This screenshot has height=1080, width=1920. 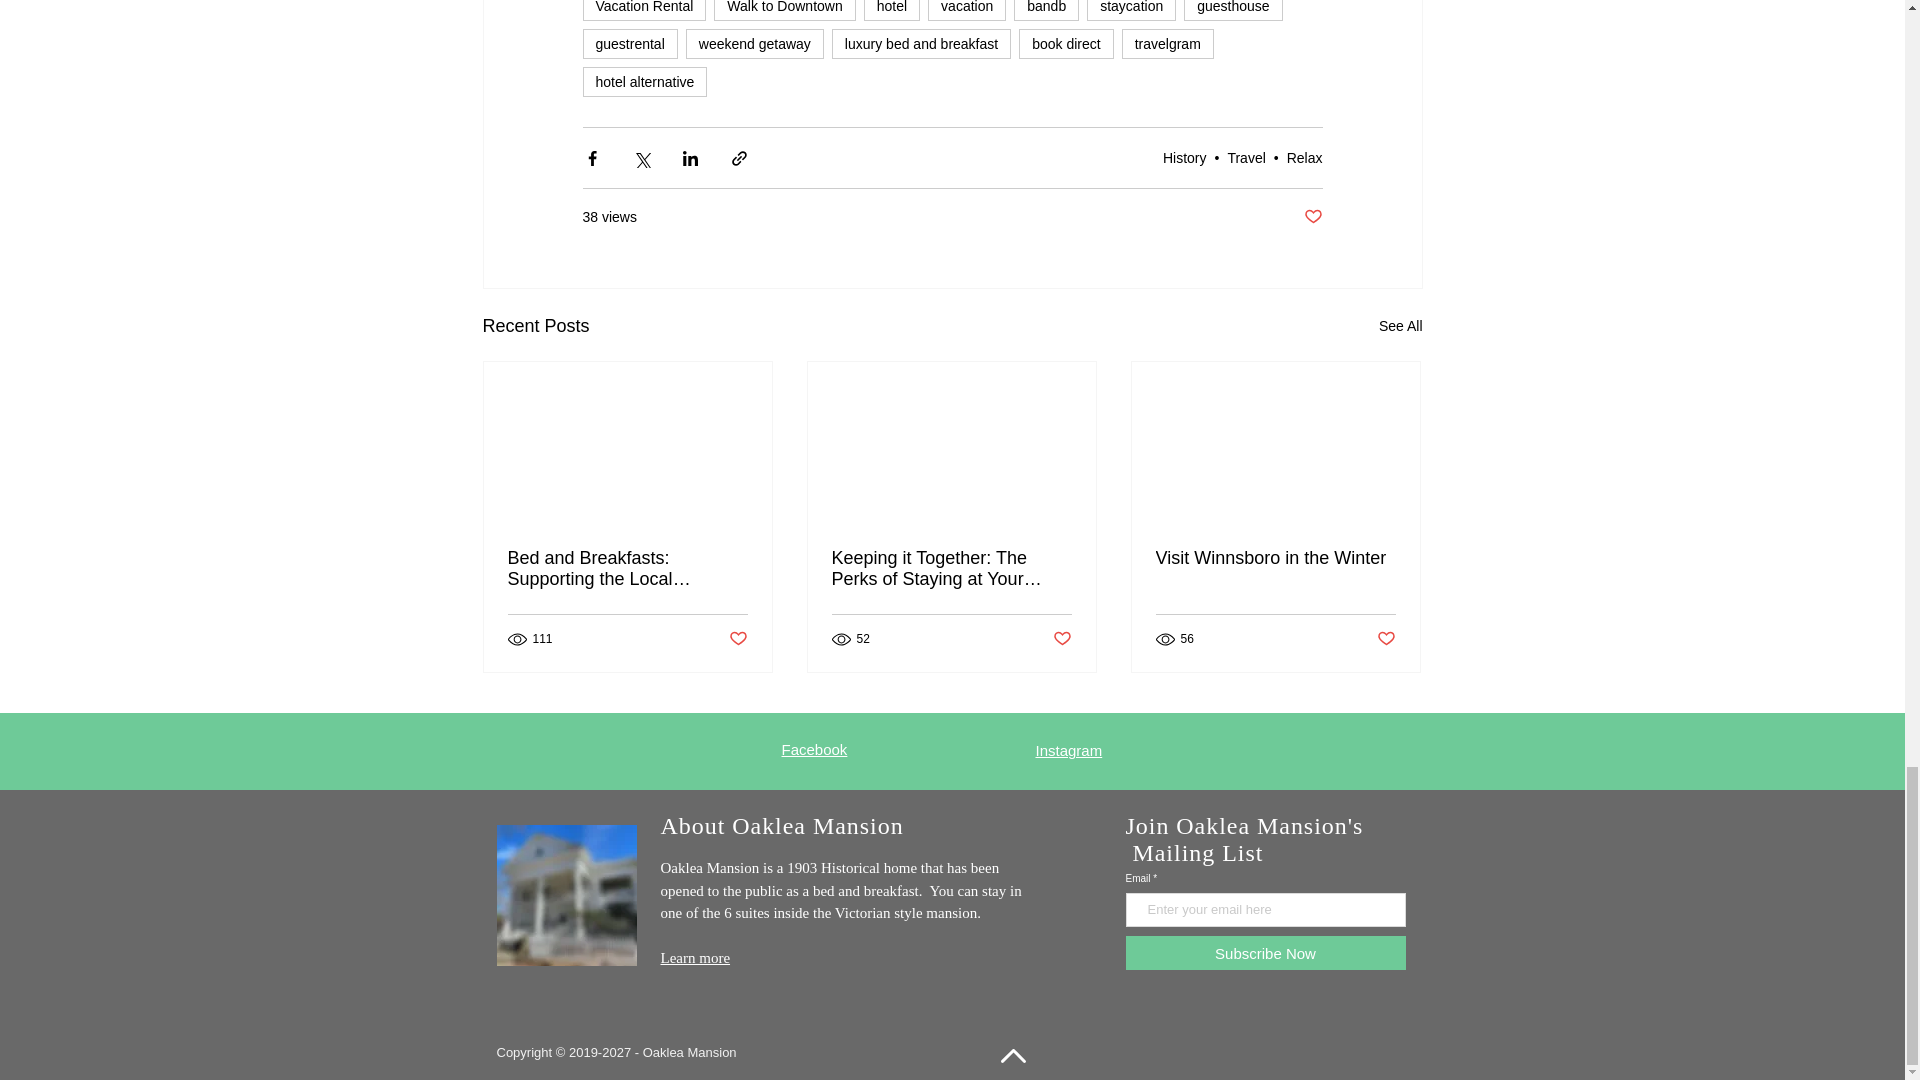 I want to click on staycation, so click(x=1130, y=10).